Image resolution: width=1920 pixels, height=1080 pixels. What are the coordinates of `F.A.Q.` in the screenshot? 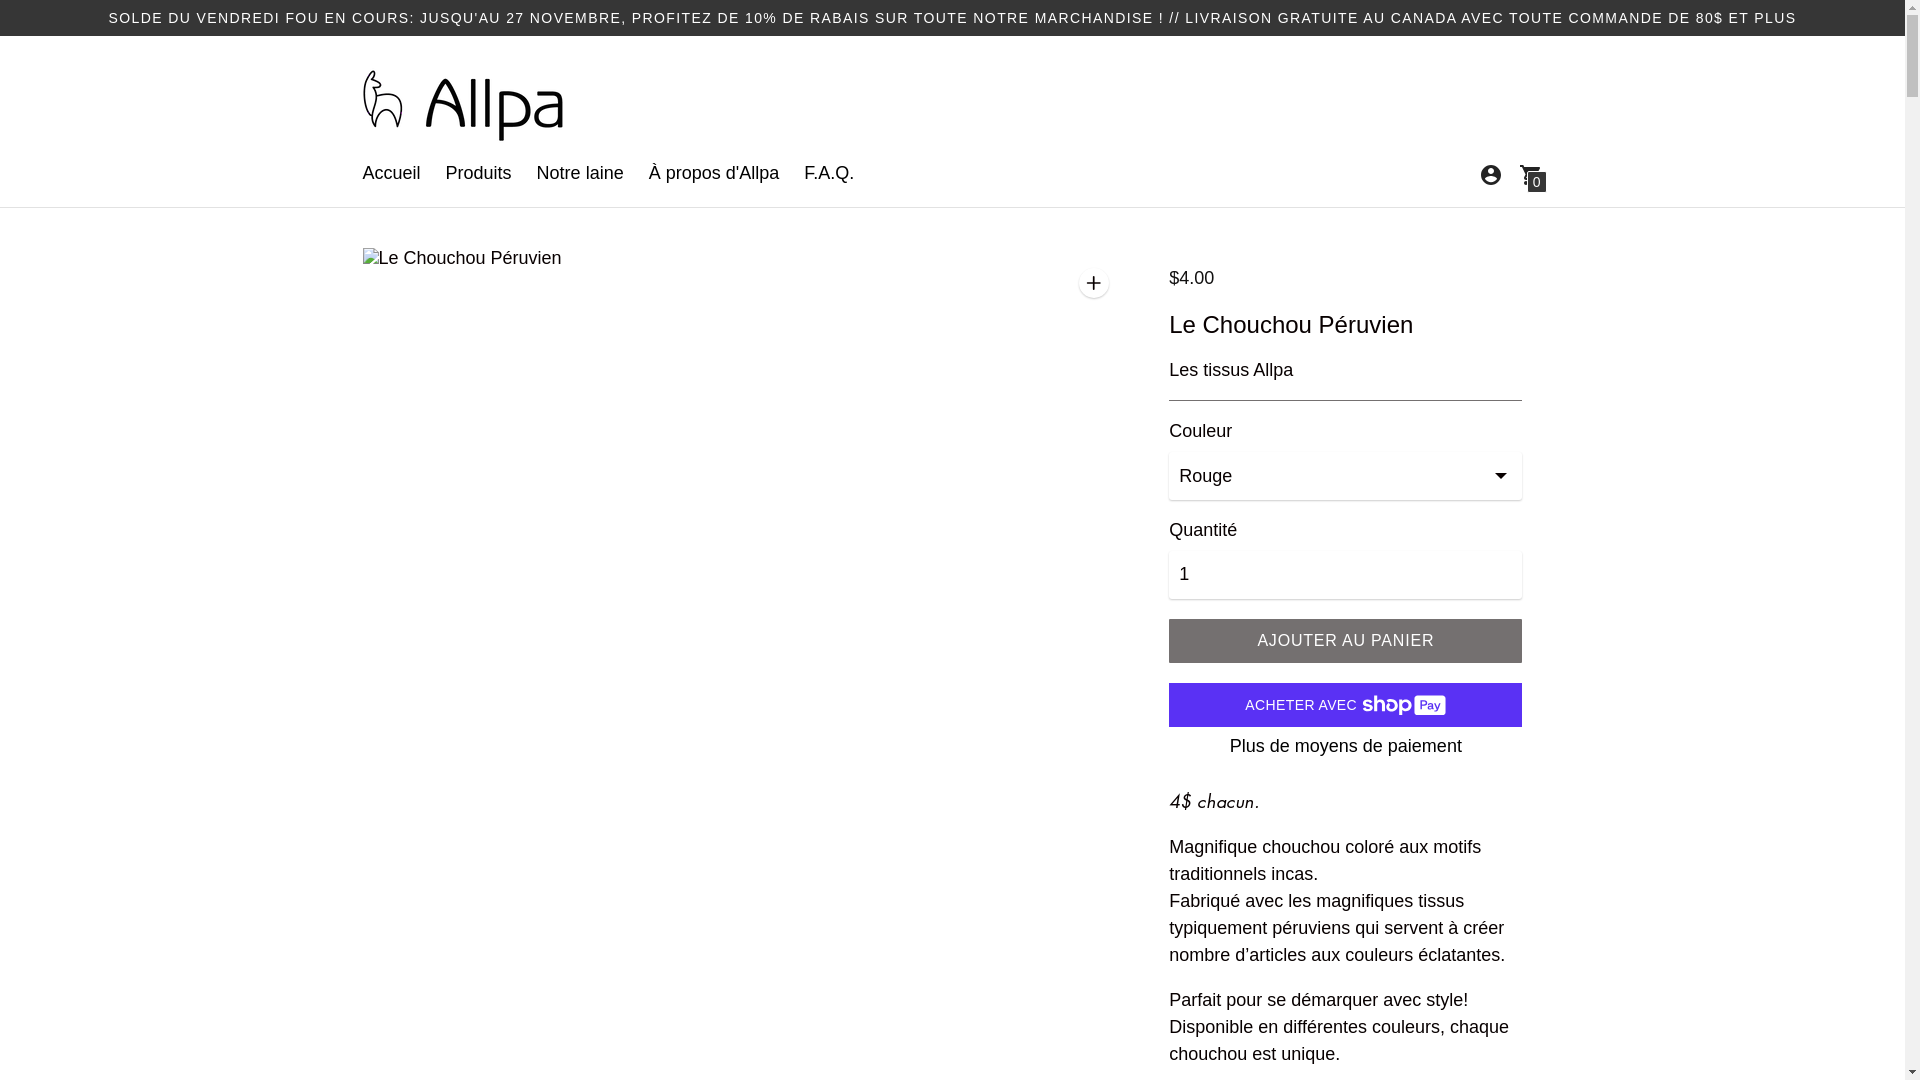 It's located at (829, 173).